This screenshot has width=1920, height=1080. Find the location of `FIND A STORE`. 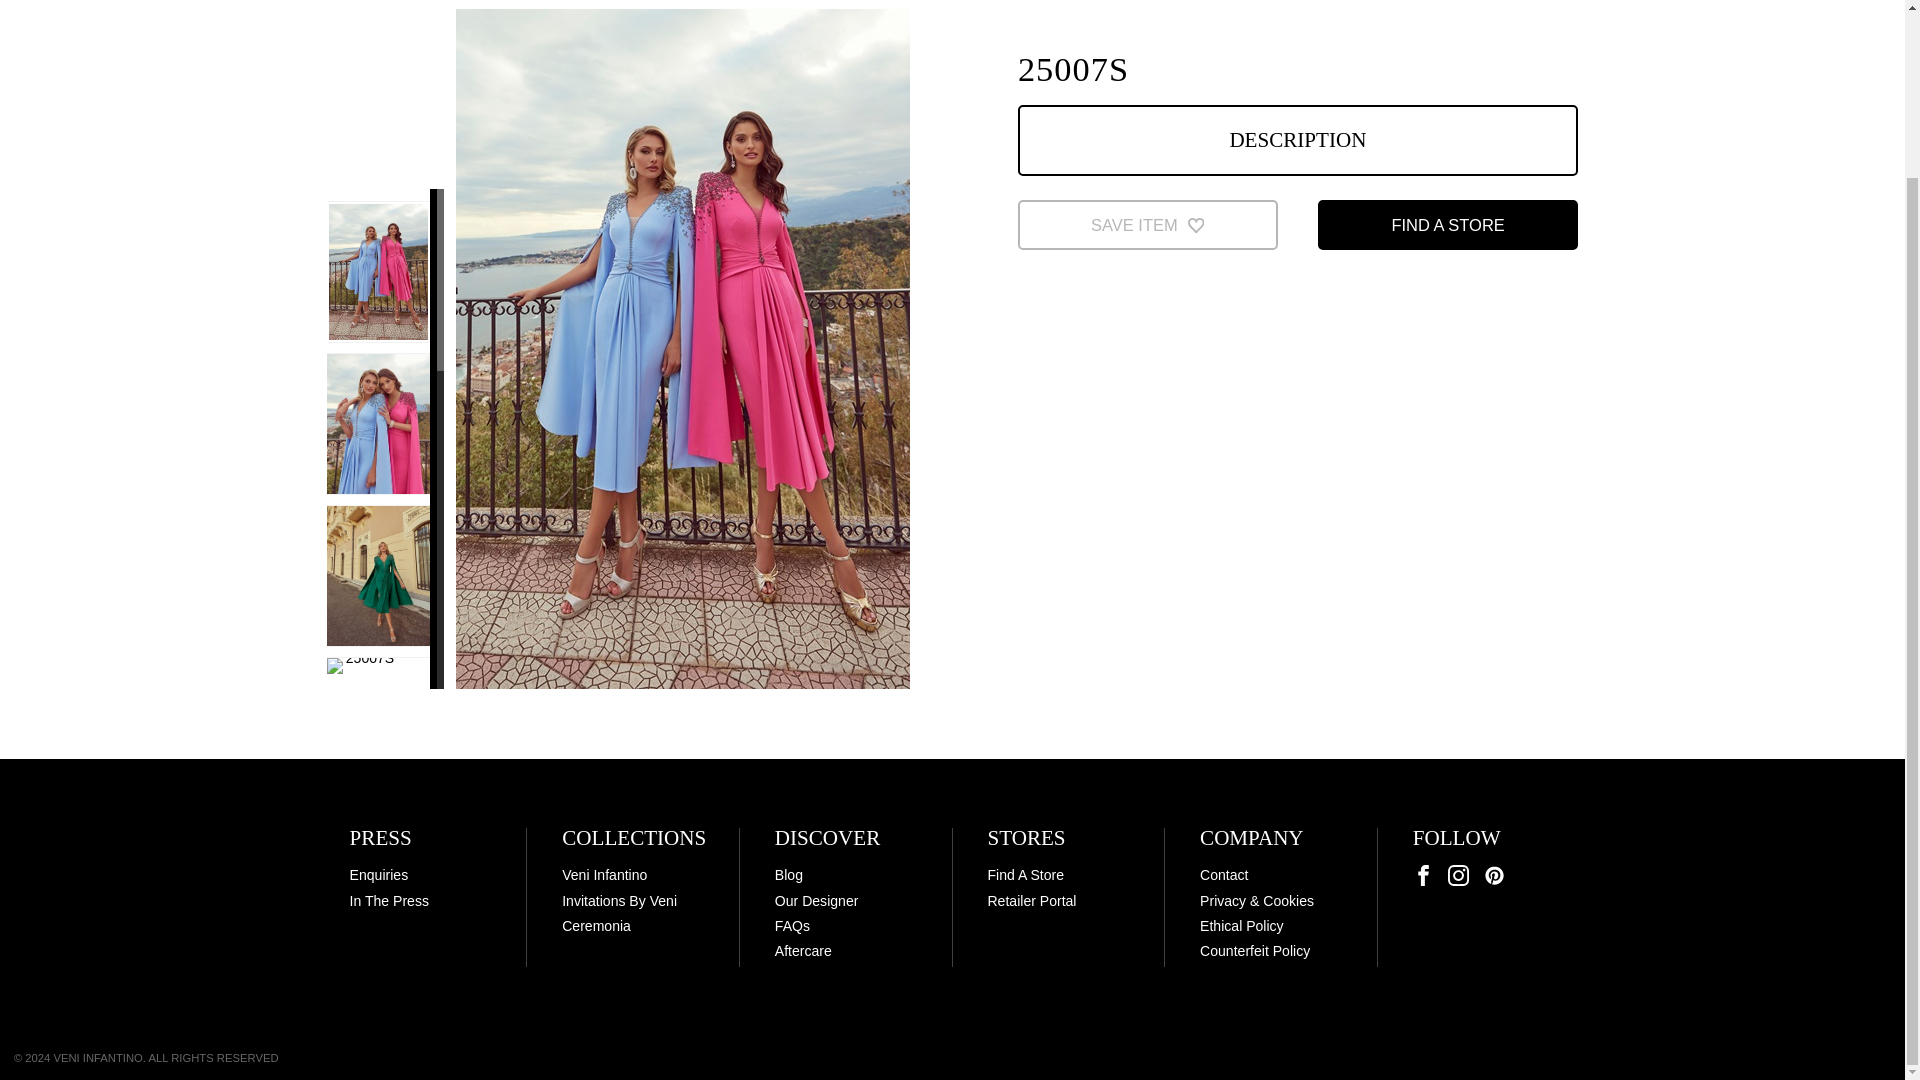

FIND A STORE is located at coordinates (1448, 224).